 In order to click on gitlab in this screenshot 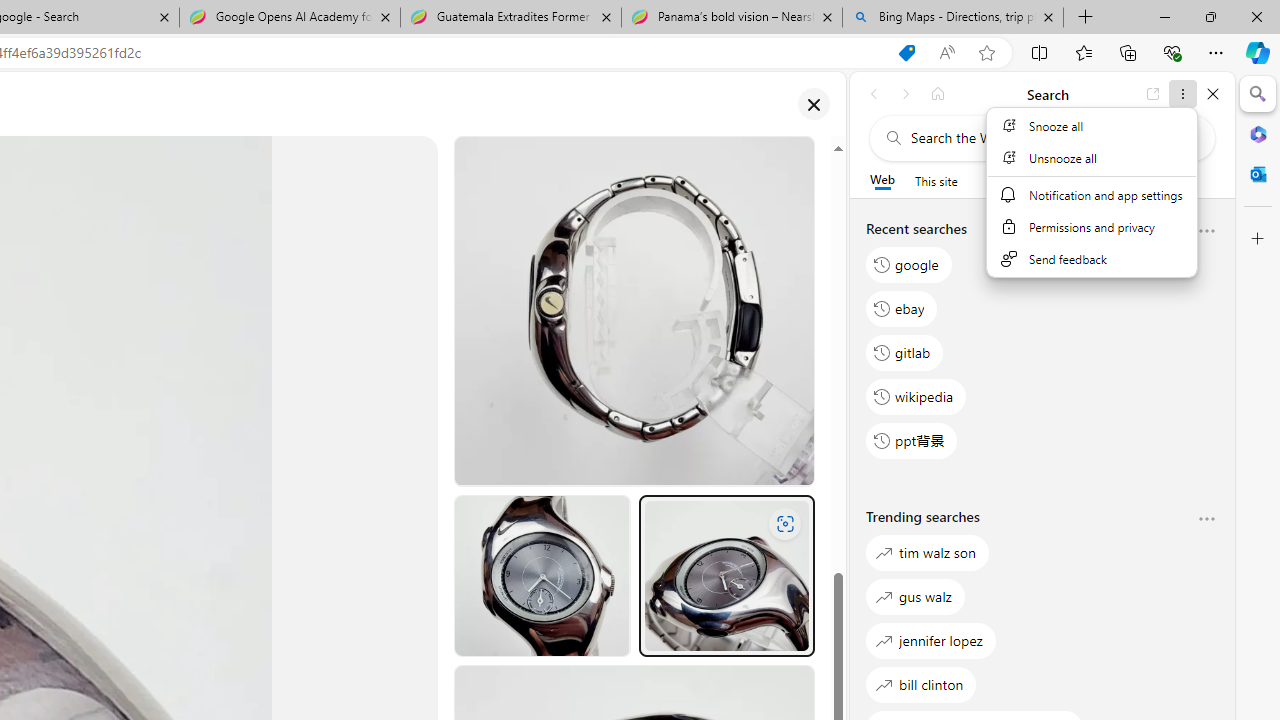, I will do `click(905, 352)`.